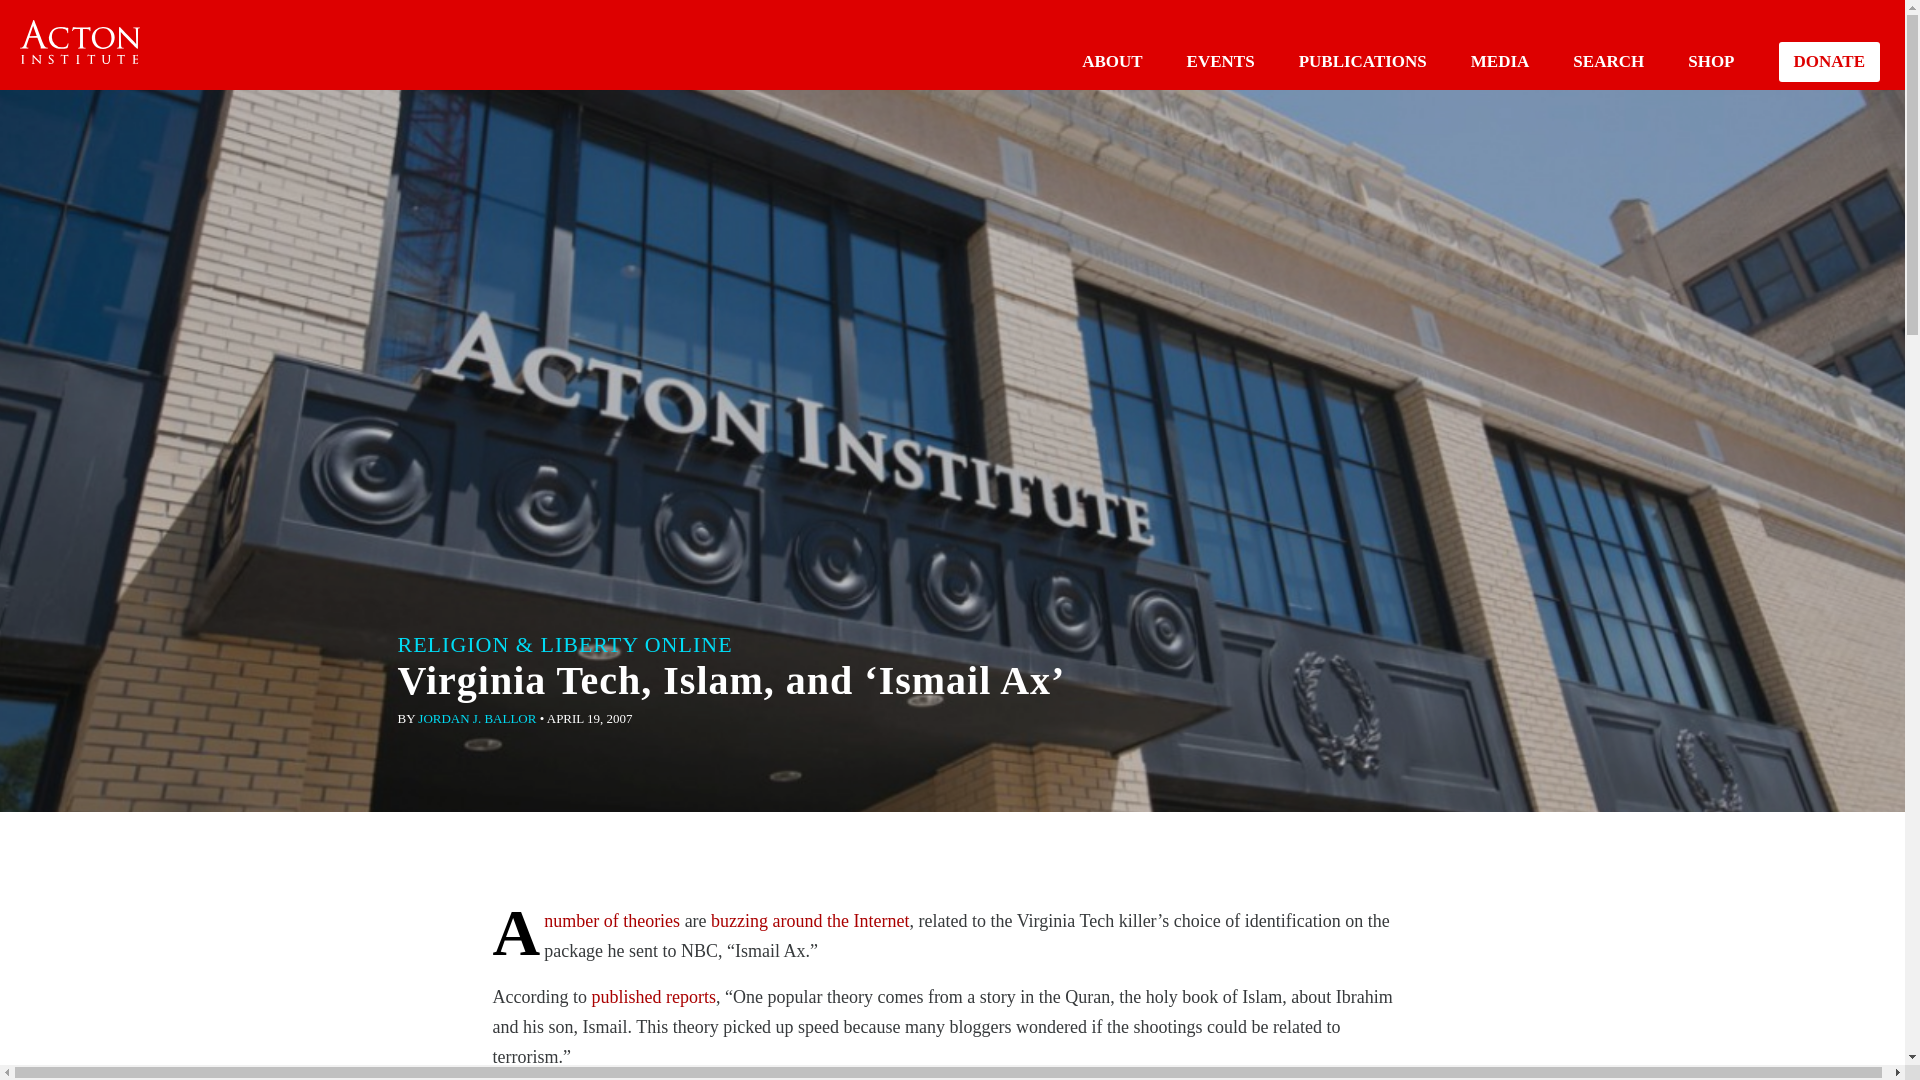  I want to click on ABOUT, so click(1112, 61).